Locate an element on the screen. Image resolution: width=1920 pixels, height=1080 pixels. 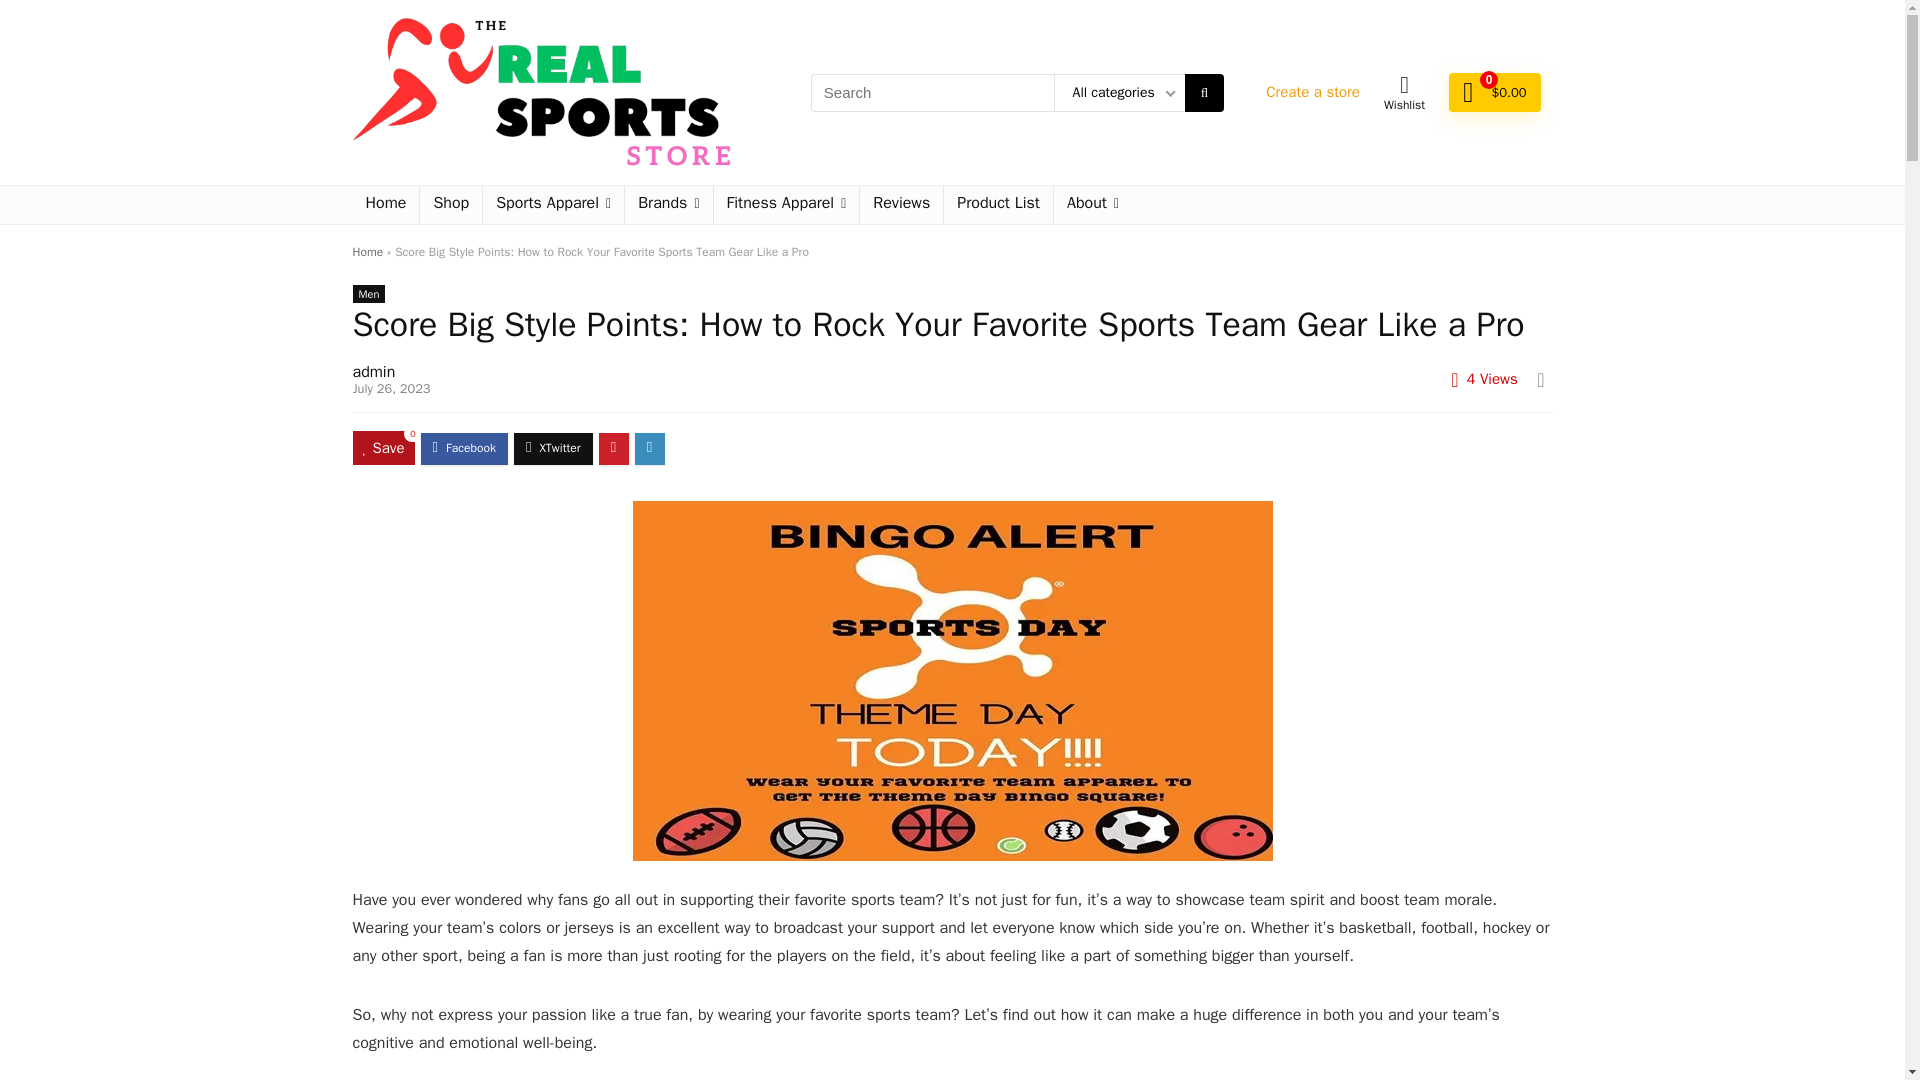
Create a store is located at coordinates (1312, 92).